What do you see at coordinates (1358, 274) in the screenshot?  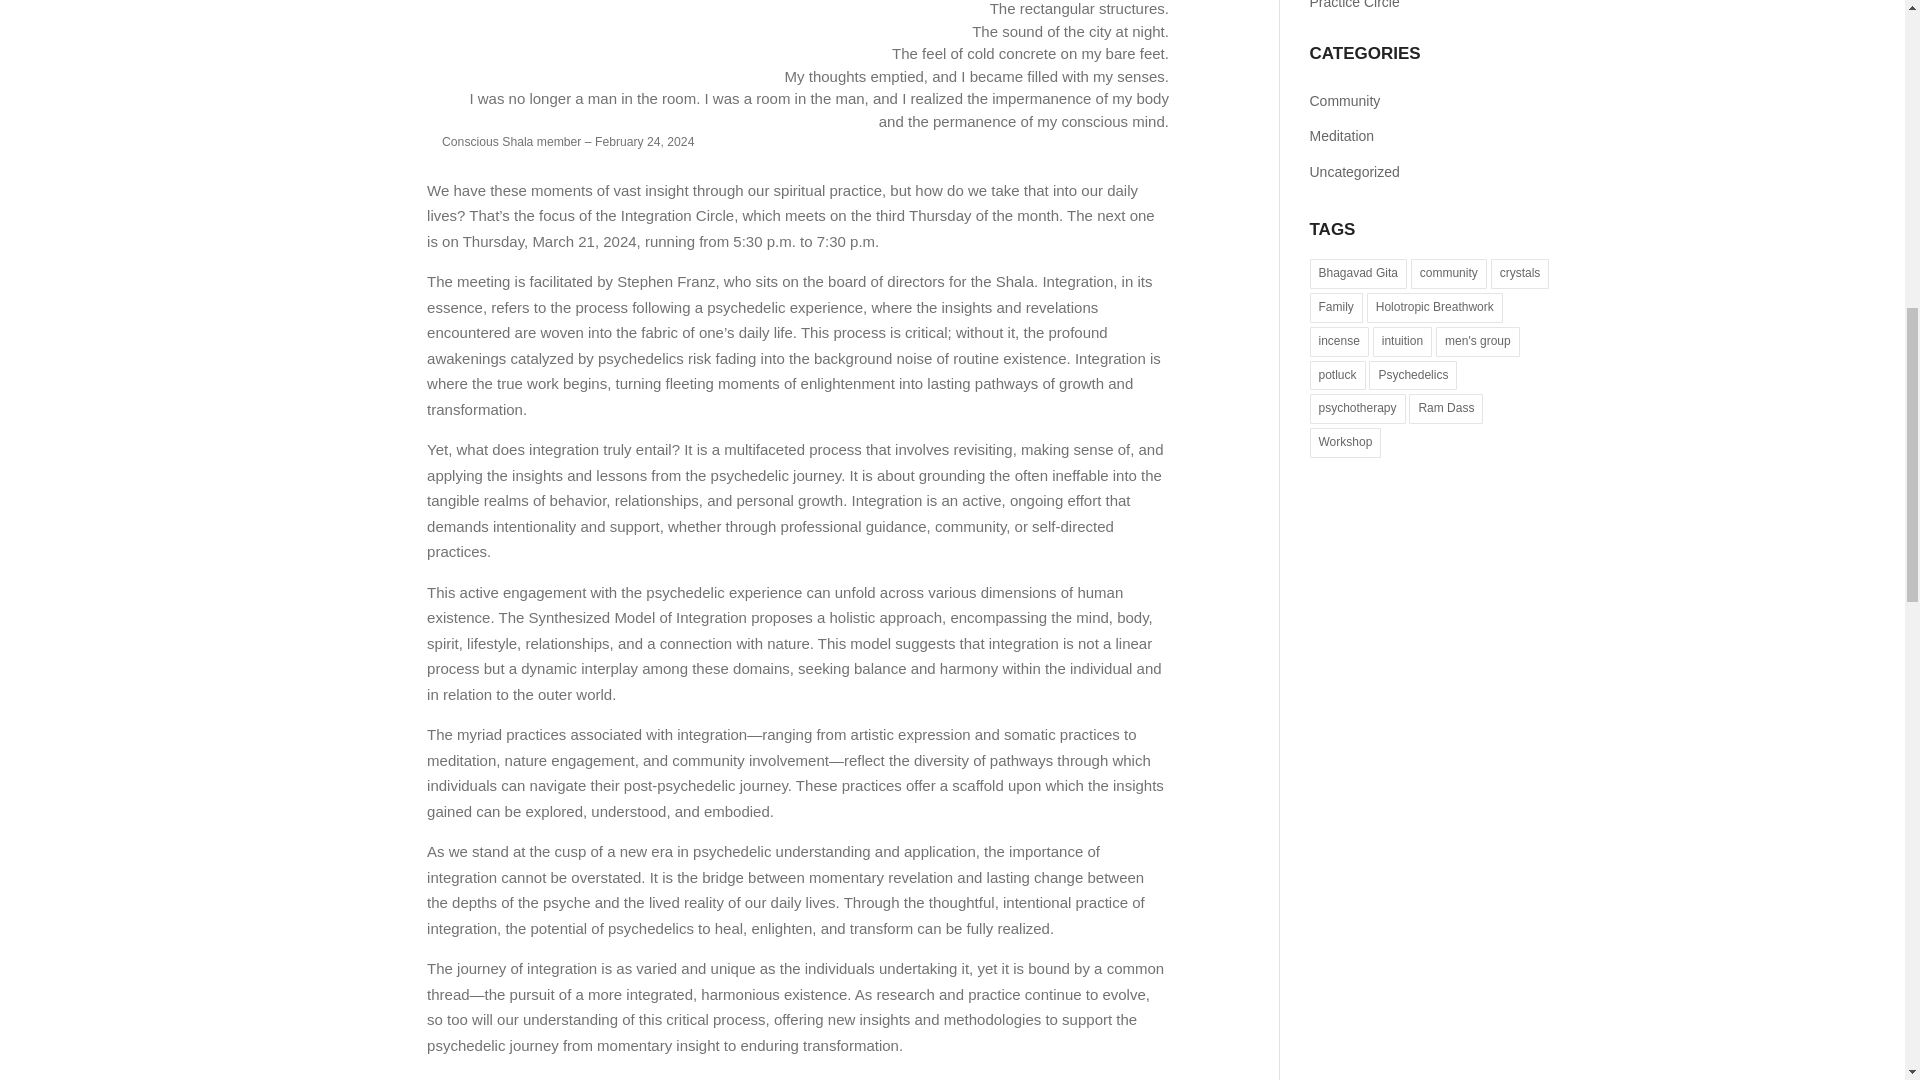 I see `Bhagavad Gita` at bounding box center [1358, 274].